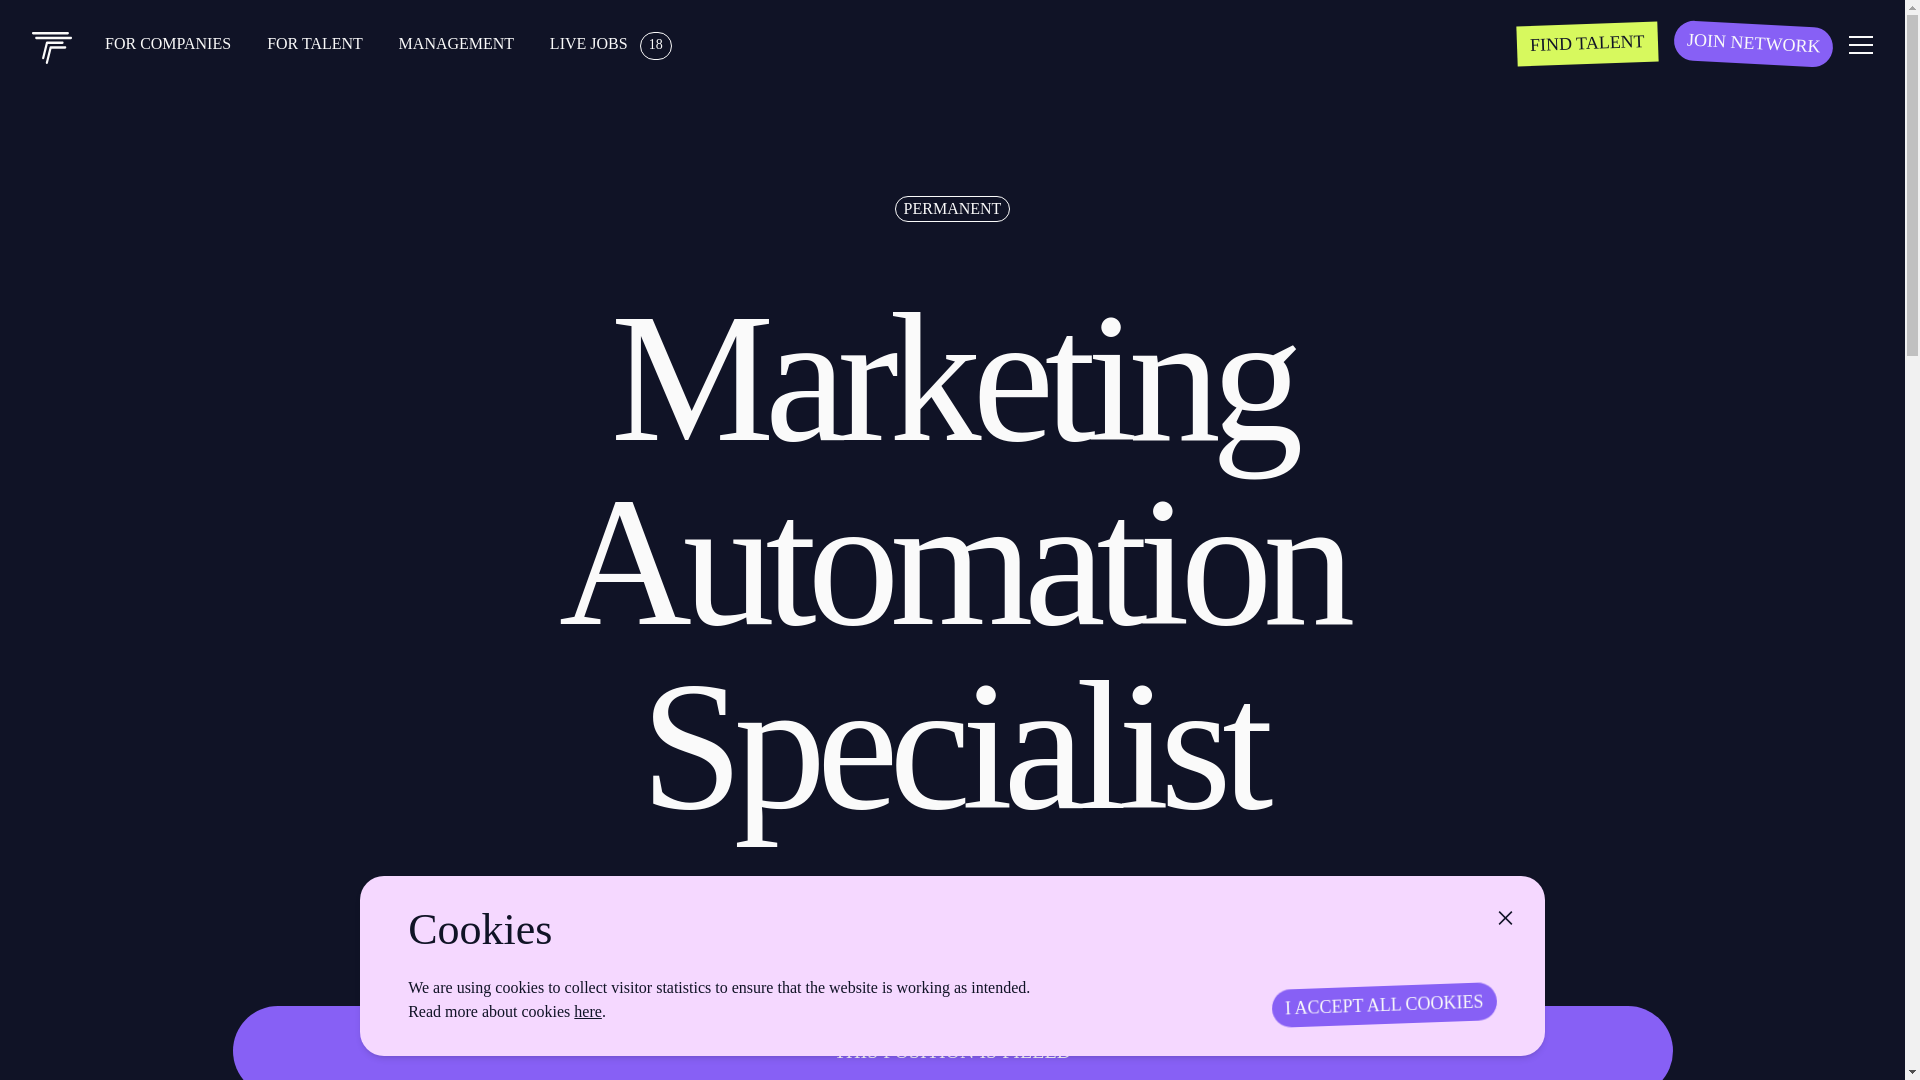  I want to click on FOR COMPANIES, so click(170, 42).